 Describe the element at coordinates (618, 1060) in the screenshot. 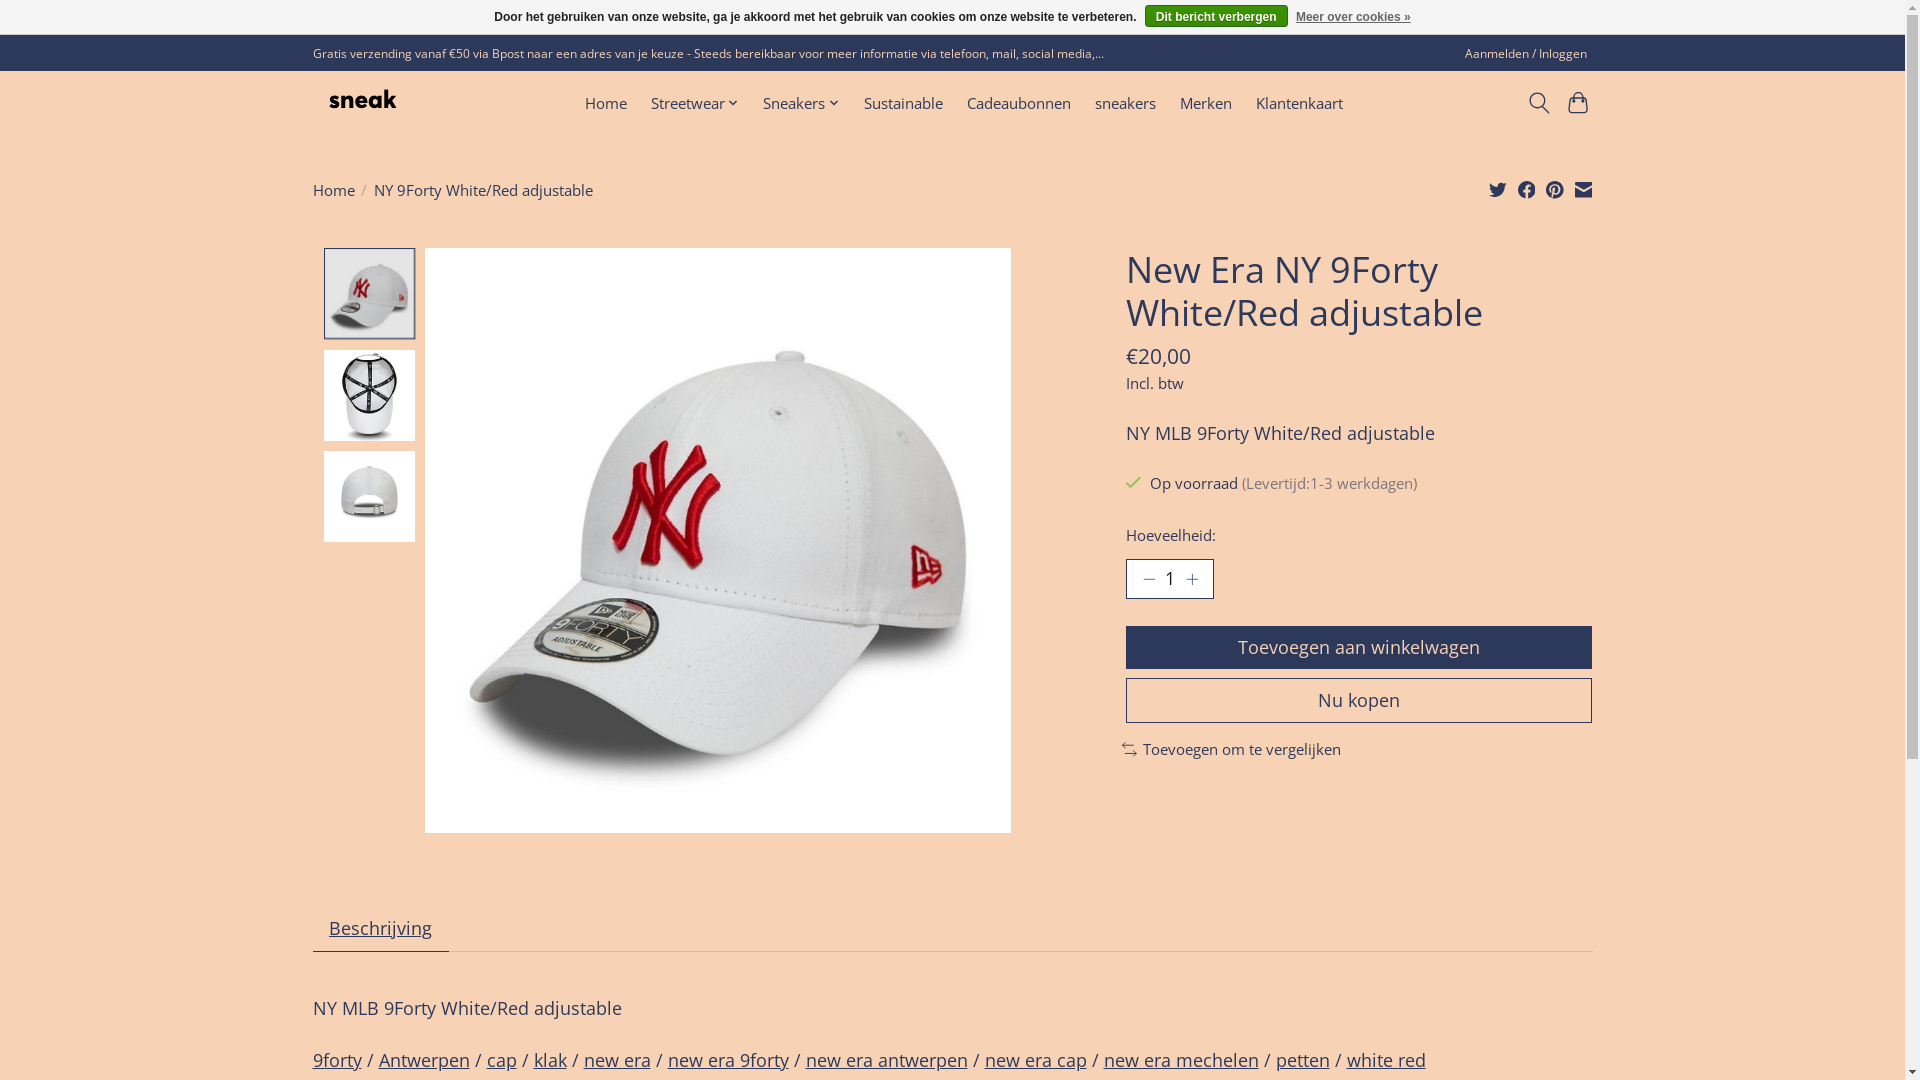

I see `new era` at that location.